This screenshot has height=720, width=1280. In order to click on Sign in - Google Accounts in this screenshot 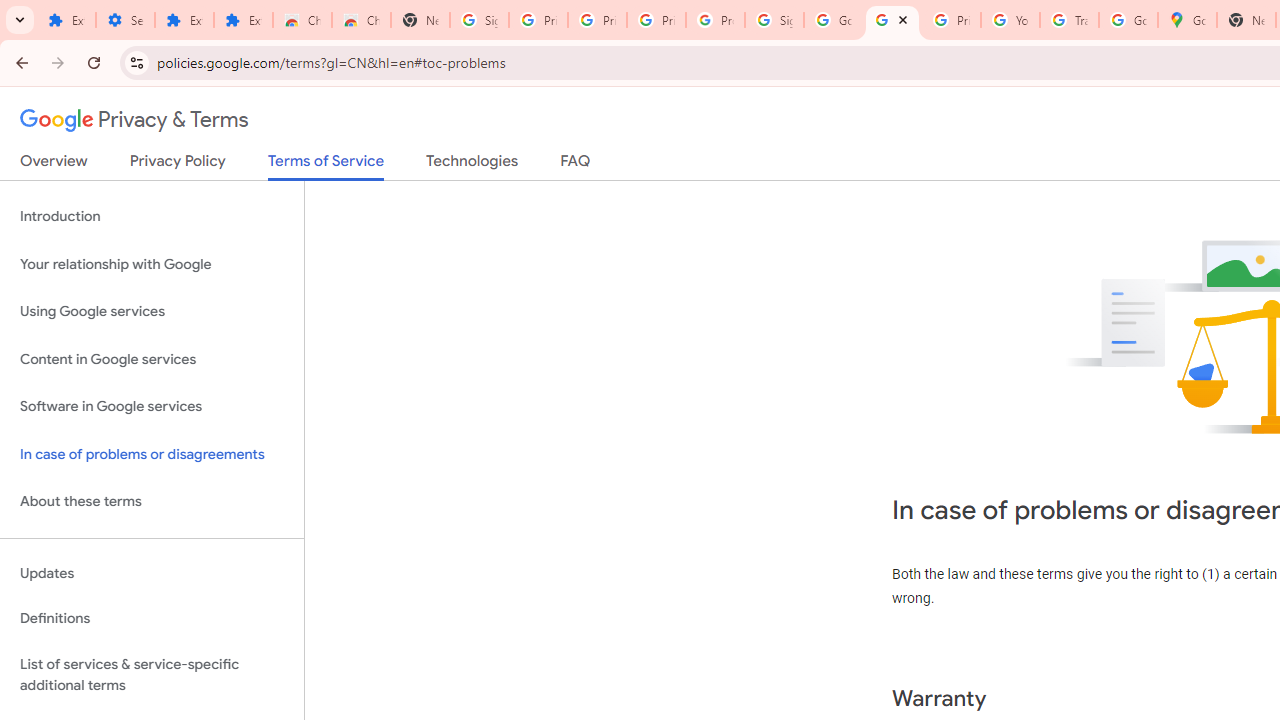, I will do `click(774, 20)`.